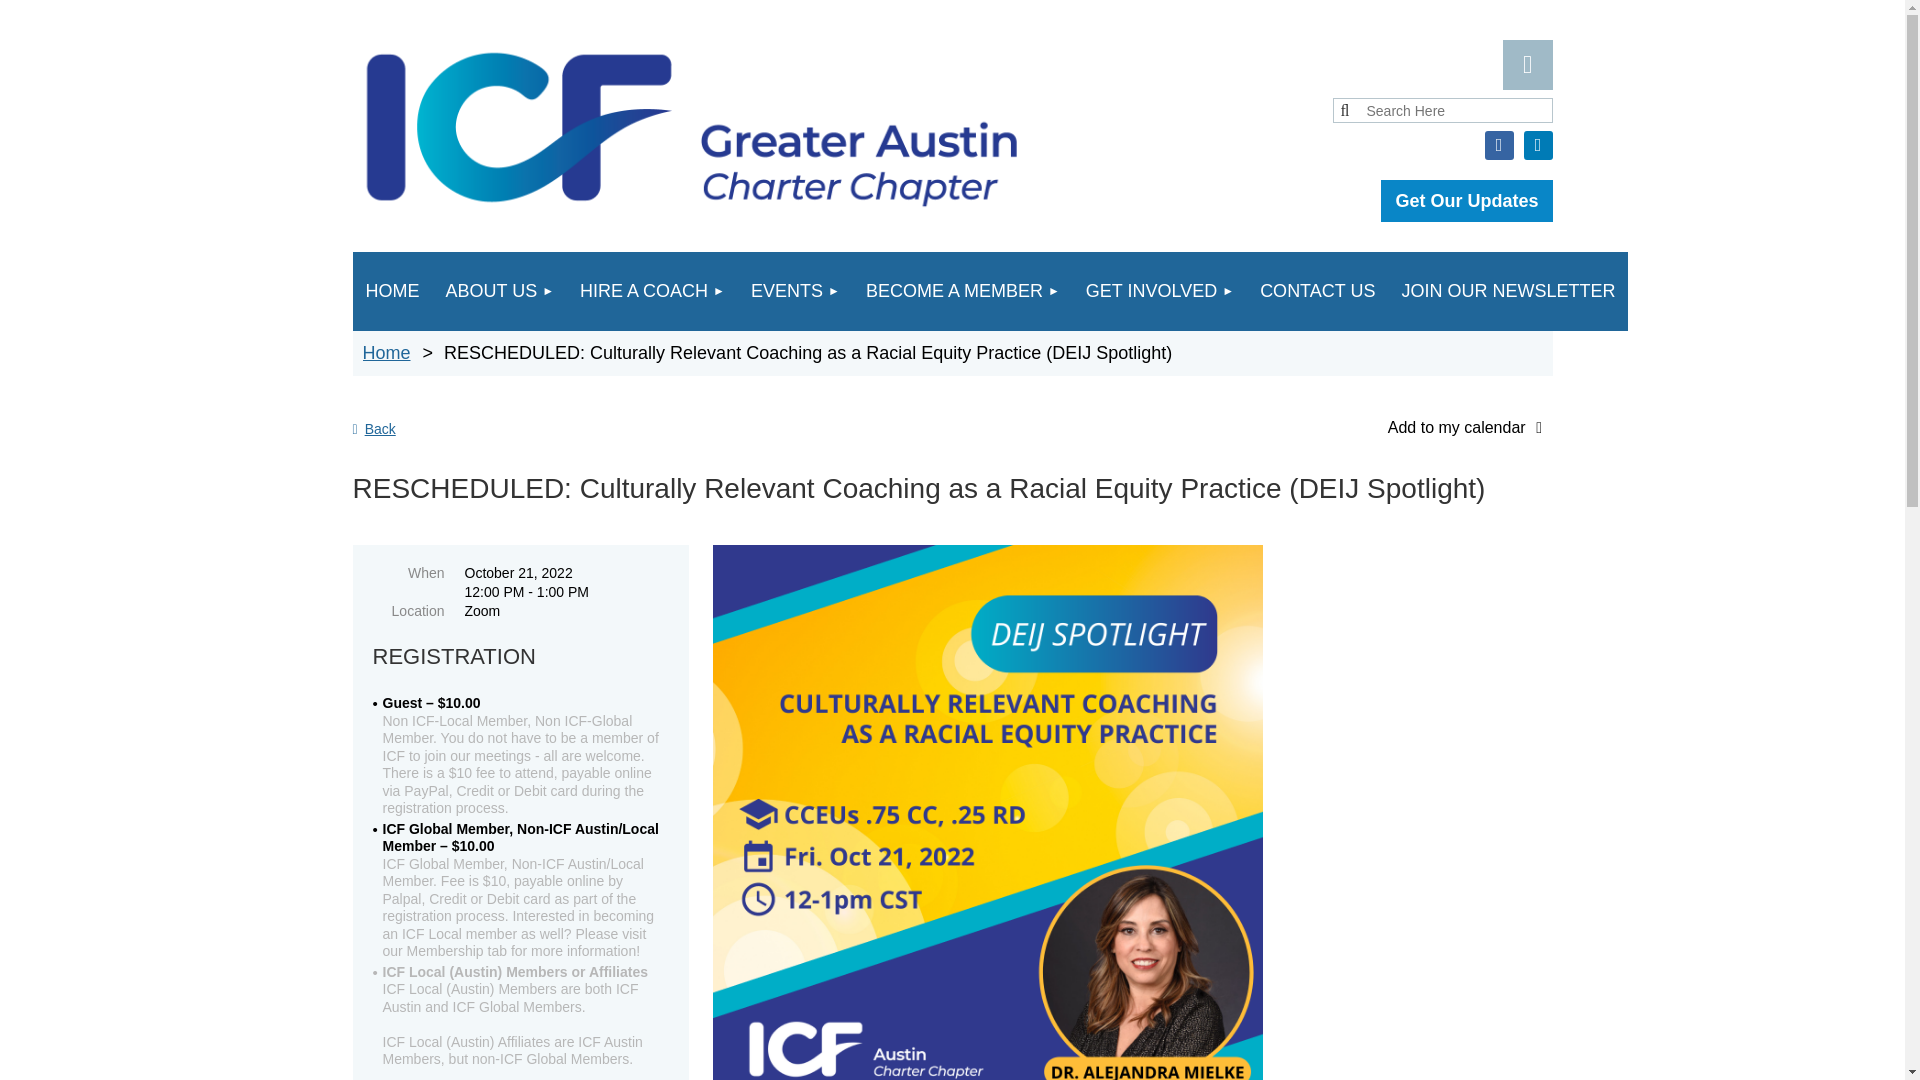 The image size is (1920, 1080). Describe the element at coordinates (652, 290) in the screenshot. I see `HIRE A COACH` at that location.